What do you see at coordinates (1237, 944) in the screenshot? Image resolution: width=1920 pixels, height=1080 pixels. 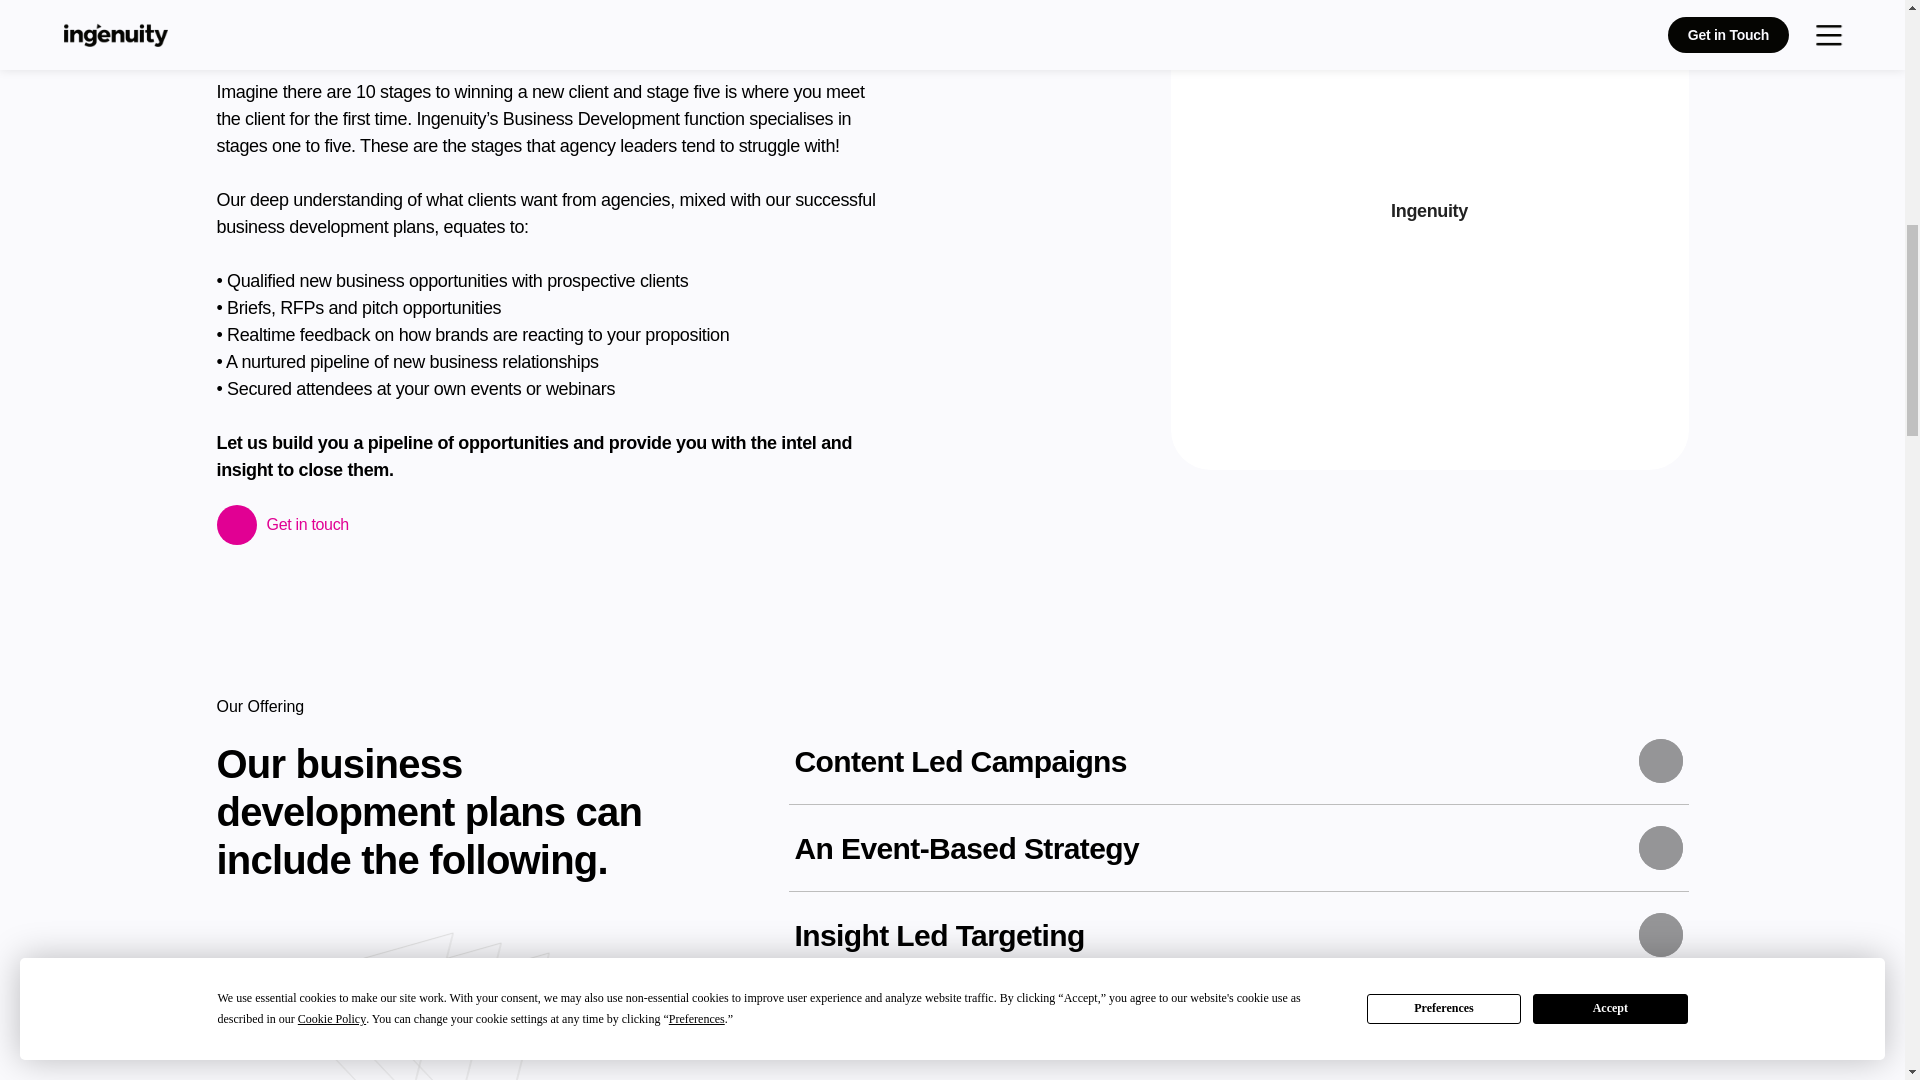 I see `Insight Led Targeting` at bounding box center [1237, 944].